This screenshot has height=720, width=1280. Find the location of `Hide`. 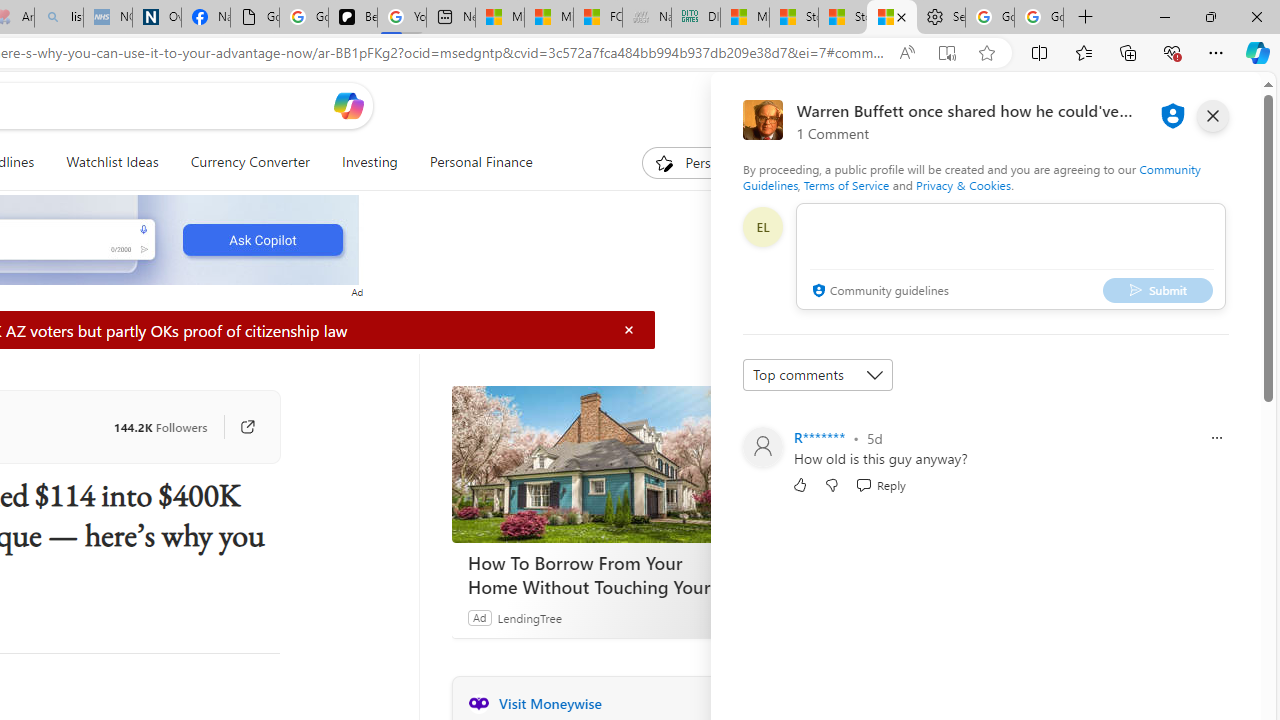

Hide is located at coordinates (629, 330).